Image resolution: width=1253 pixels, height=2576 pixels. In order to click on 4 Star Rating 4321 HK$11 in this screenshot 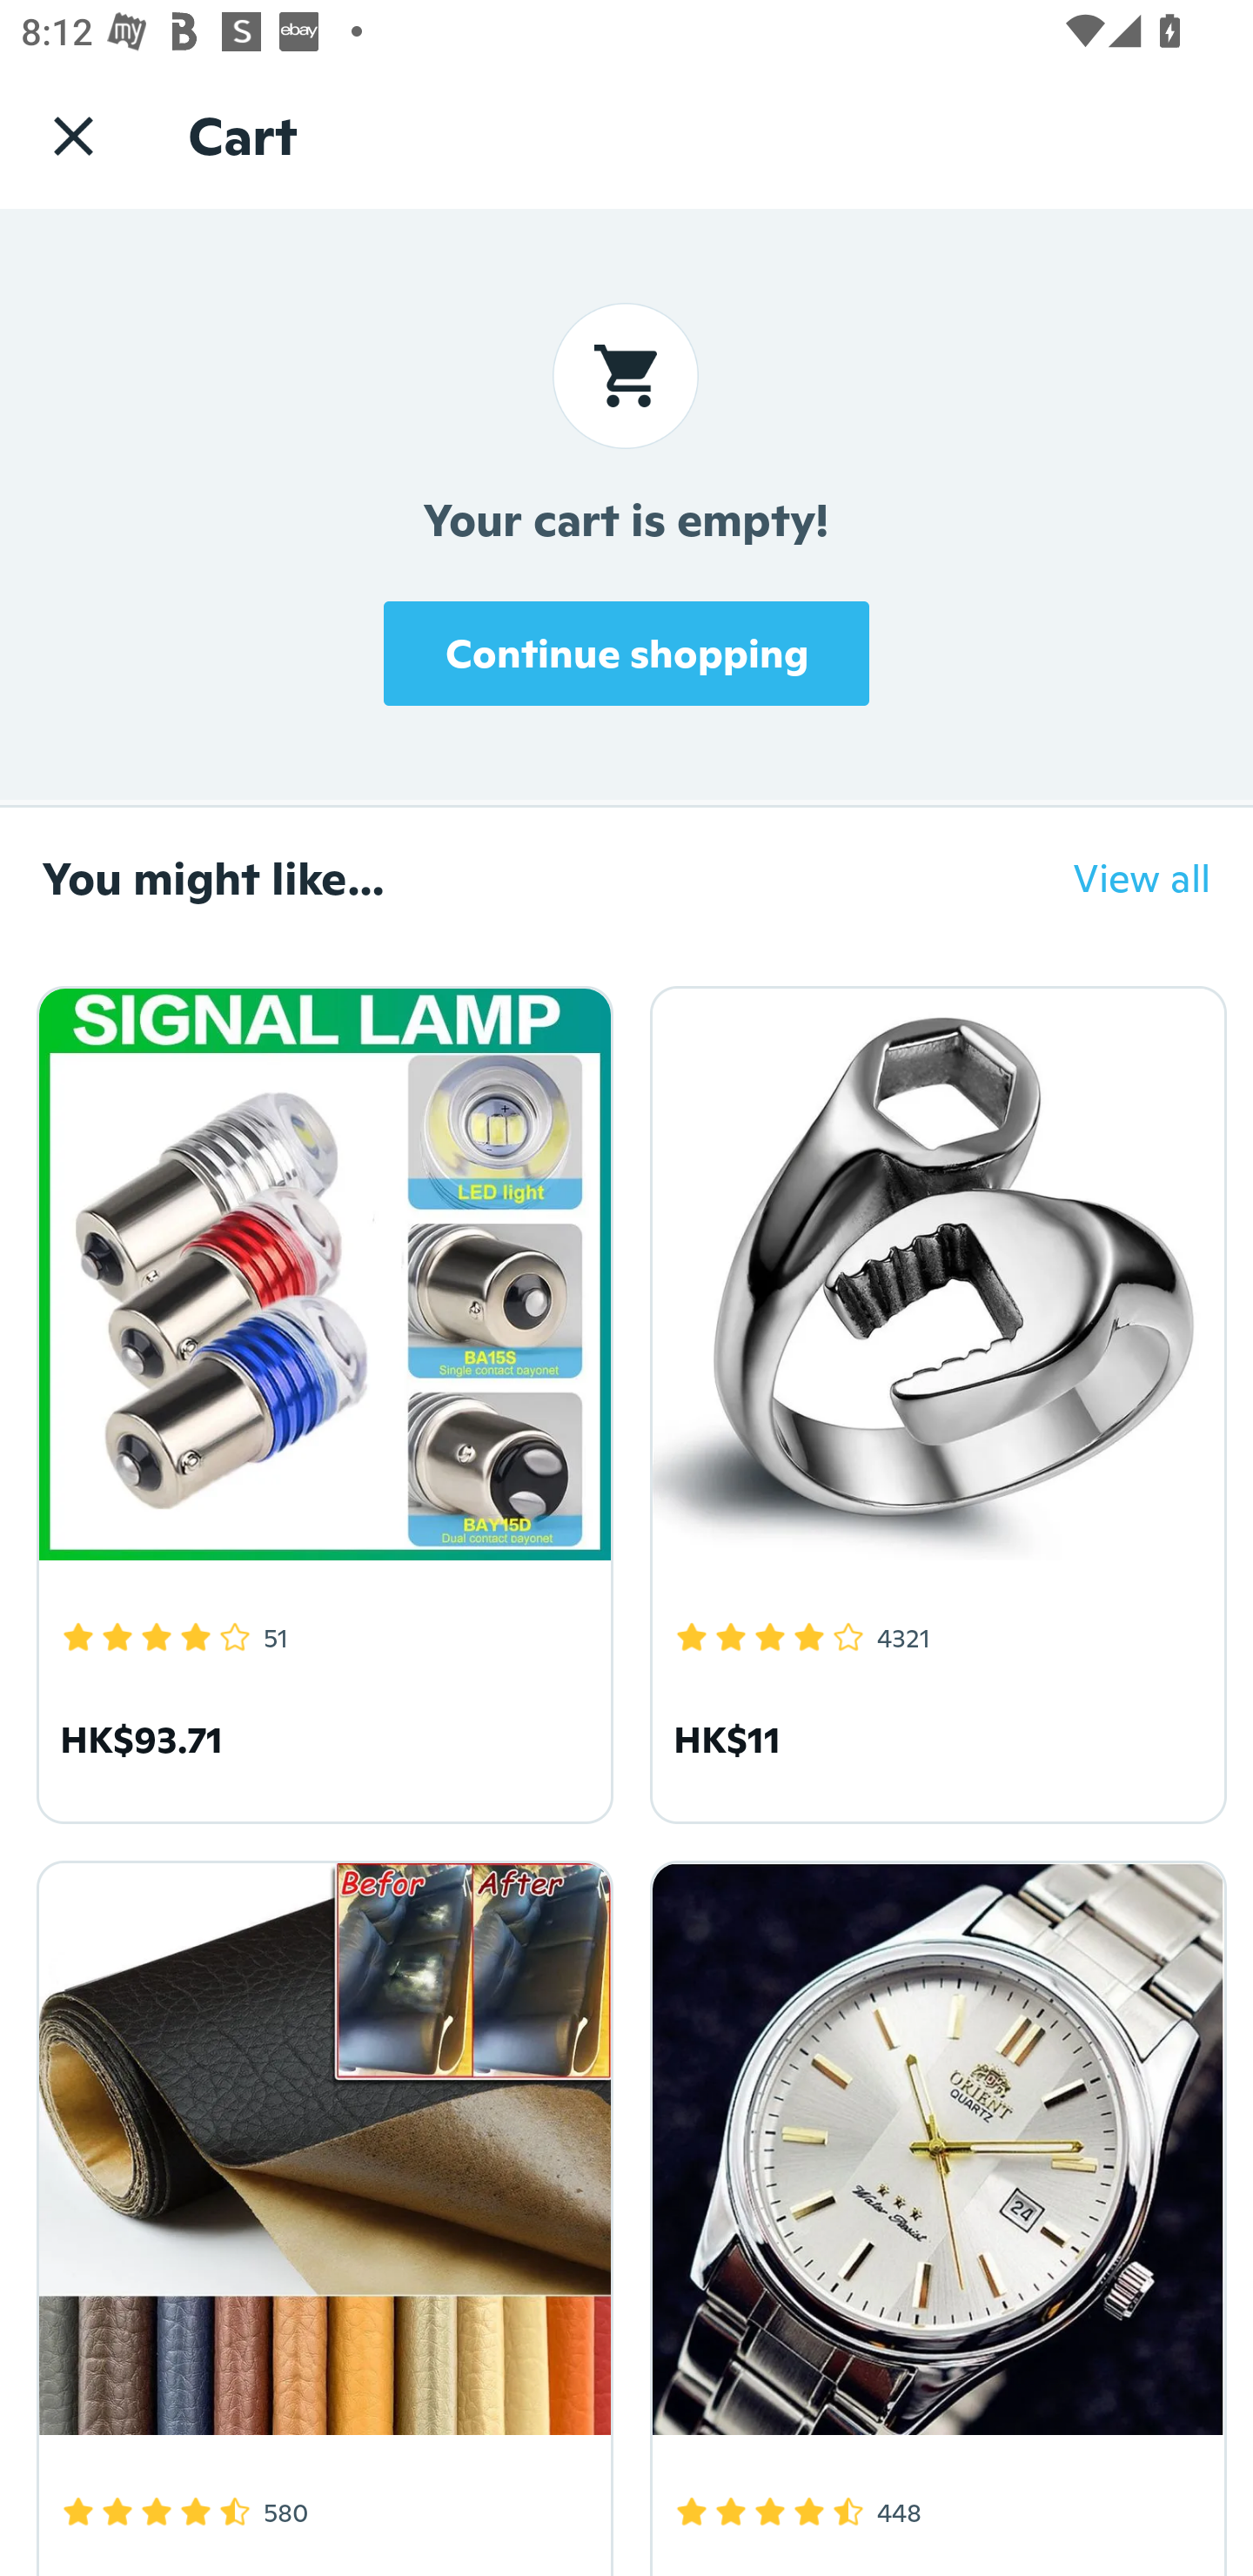, I will do `click(933, 1399)`.